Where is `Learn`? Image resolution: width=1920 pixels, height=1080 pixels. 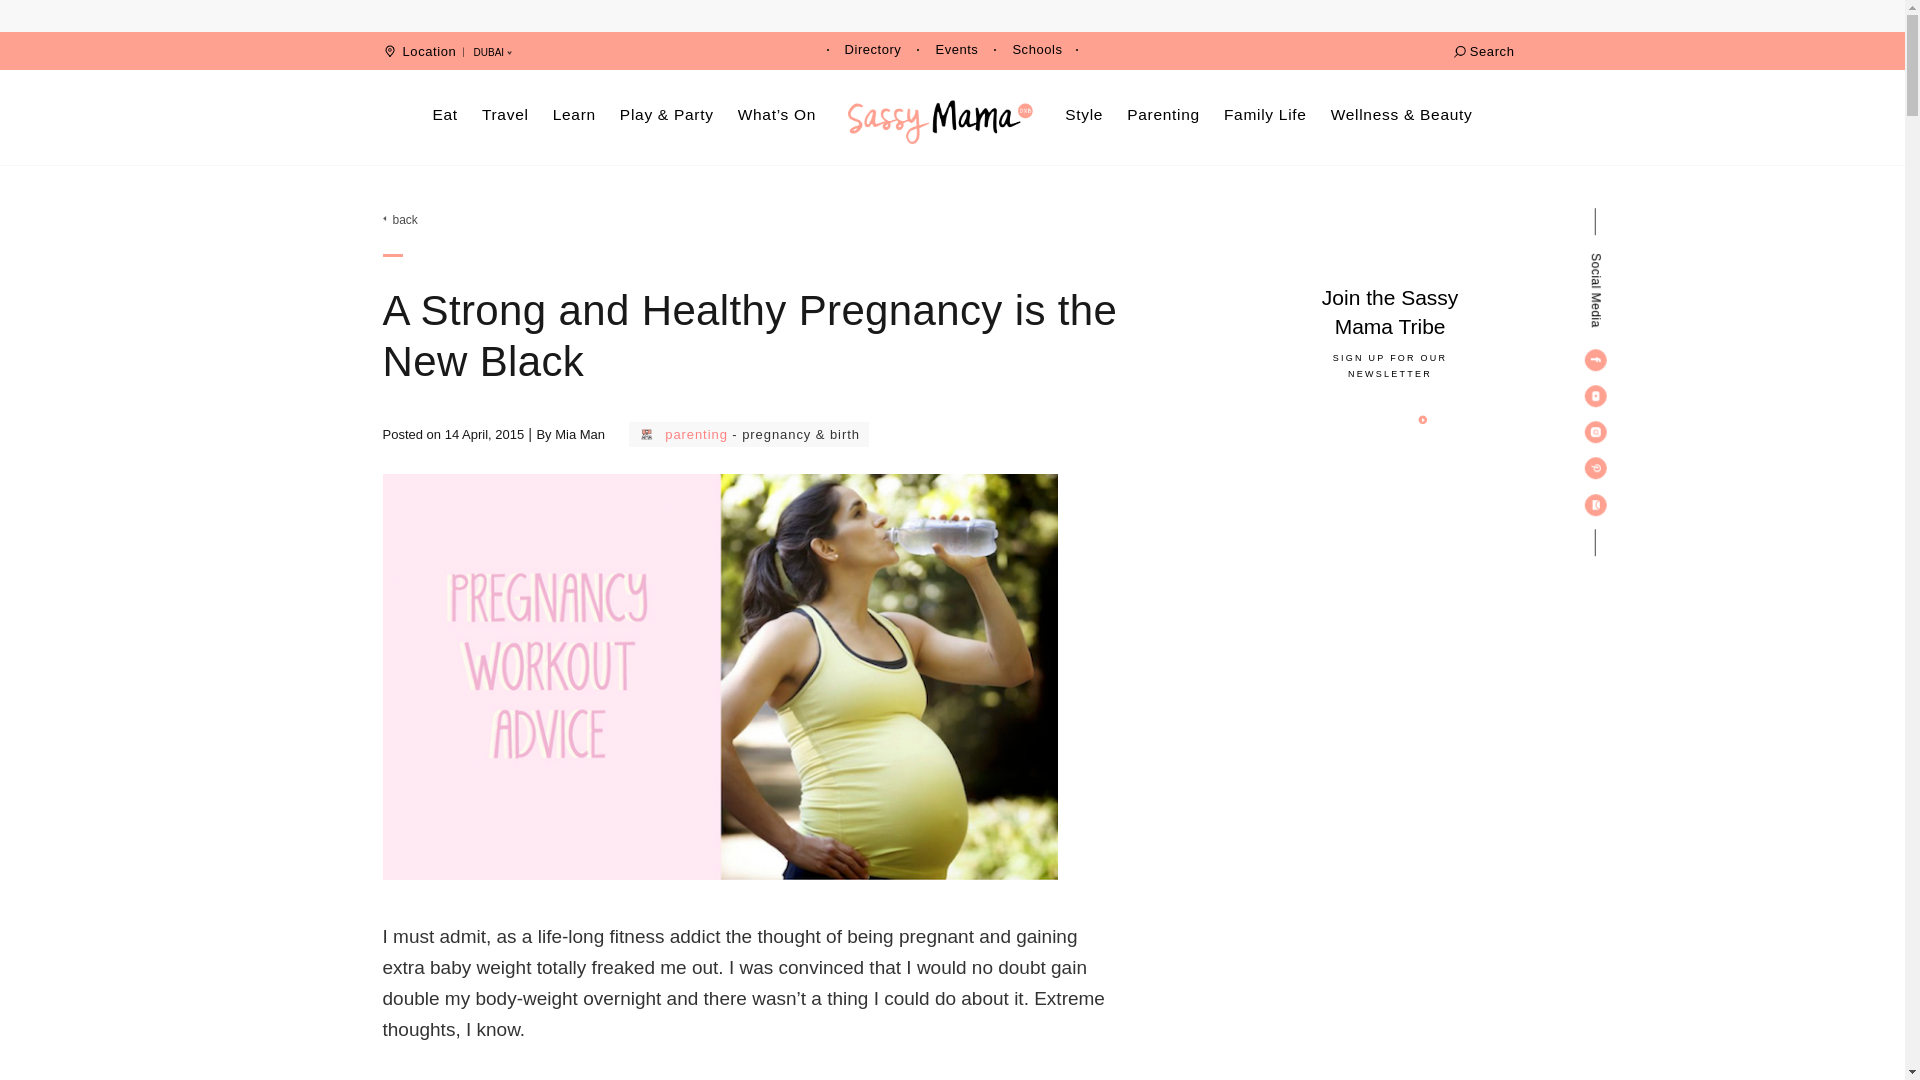
Learn is located at coordinates (574, 114).